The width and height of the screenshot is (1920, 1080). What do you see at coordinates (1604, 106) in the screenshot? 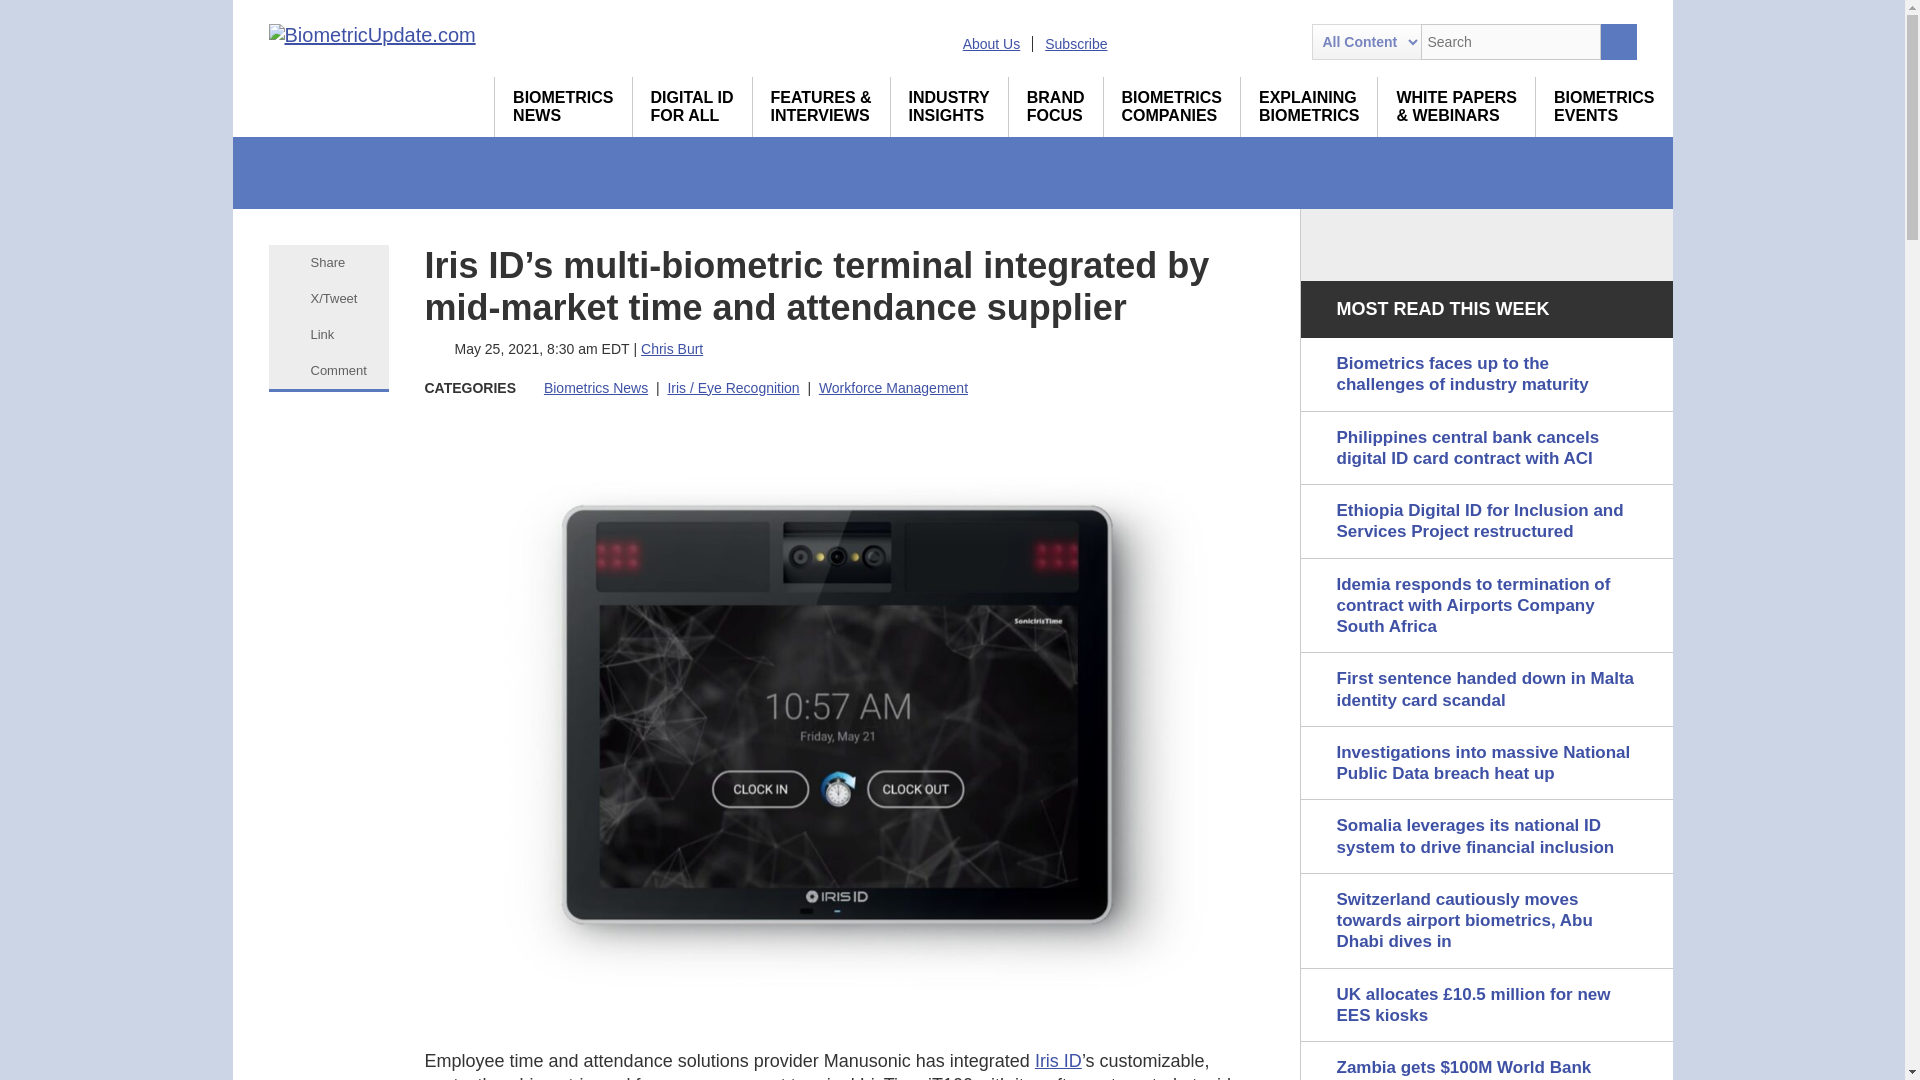
I see `Trade shows featuring biometrics technology` at bounding box center [1604, 106].